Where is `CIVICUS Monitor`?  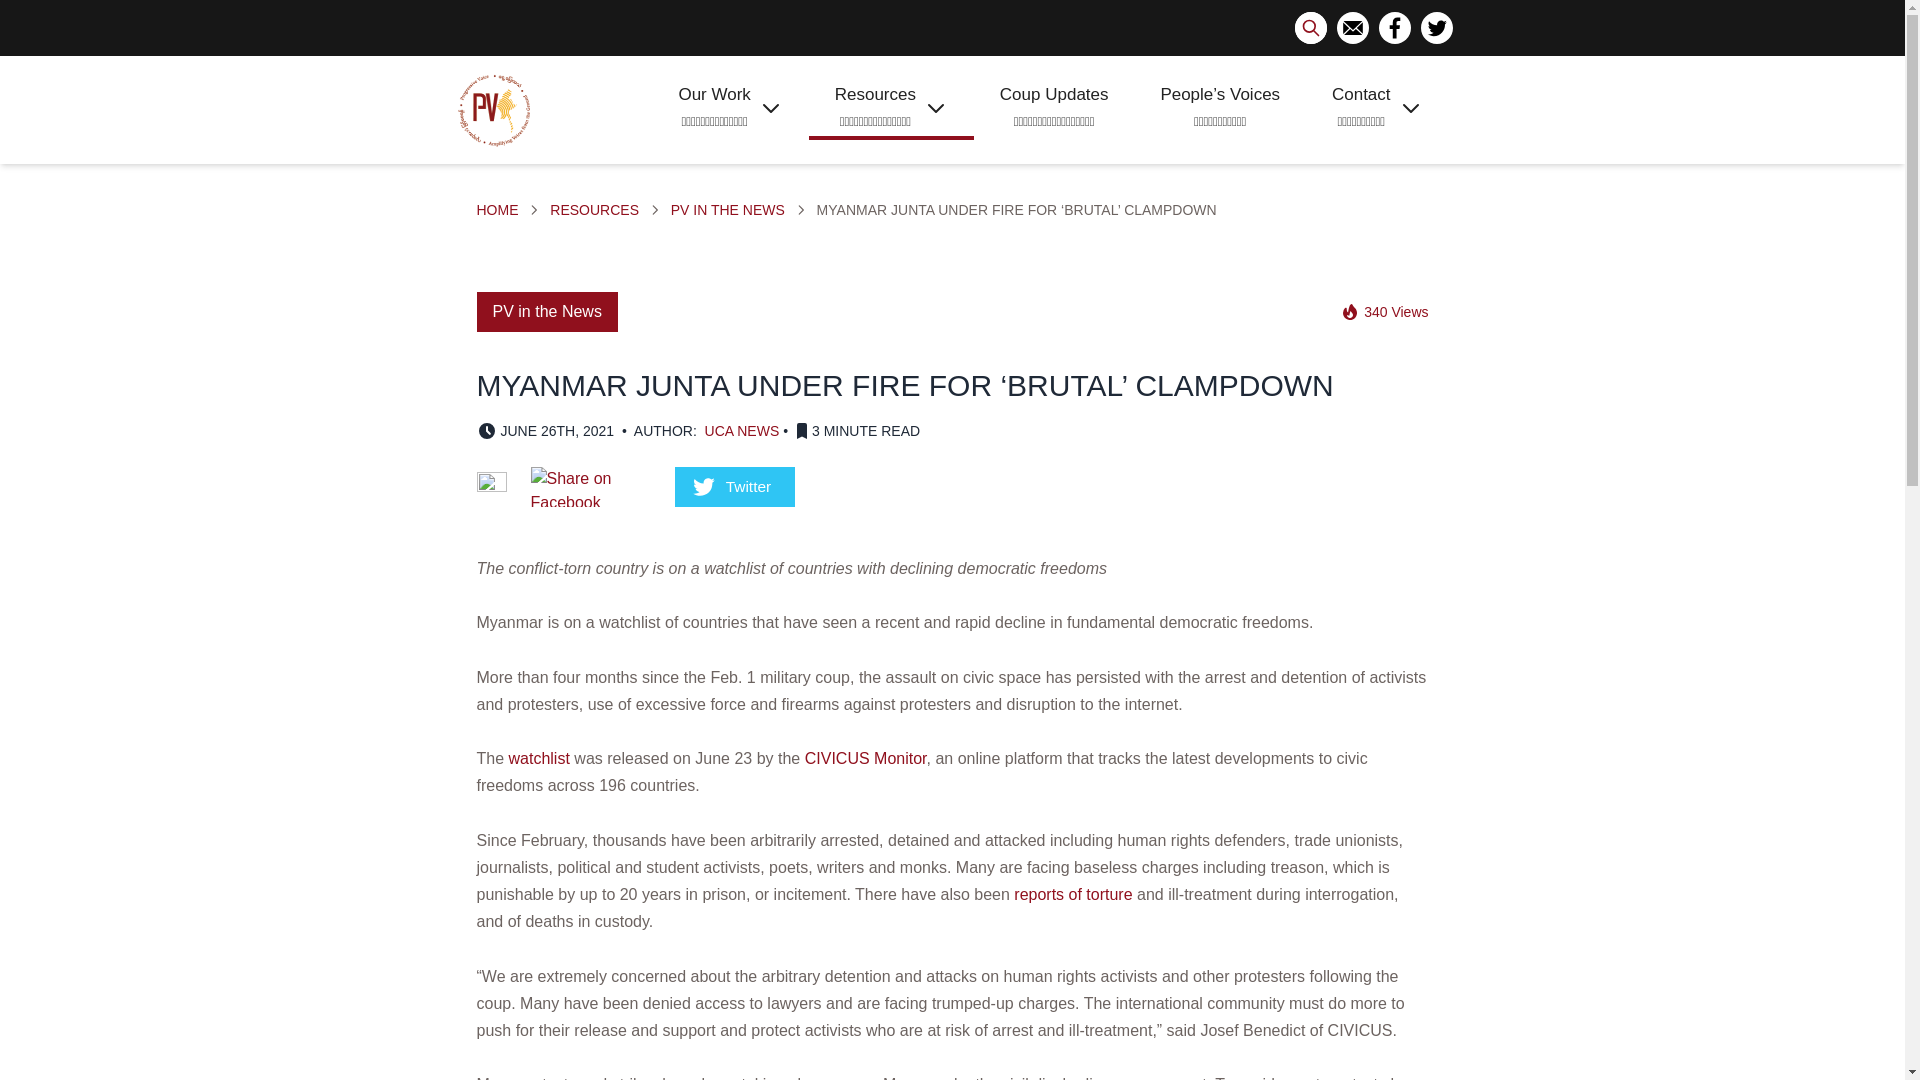 CIVICUS Monitor is located at coordinates (866, 758).